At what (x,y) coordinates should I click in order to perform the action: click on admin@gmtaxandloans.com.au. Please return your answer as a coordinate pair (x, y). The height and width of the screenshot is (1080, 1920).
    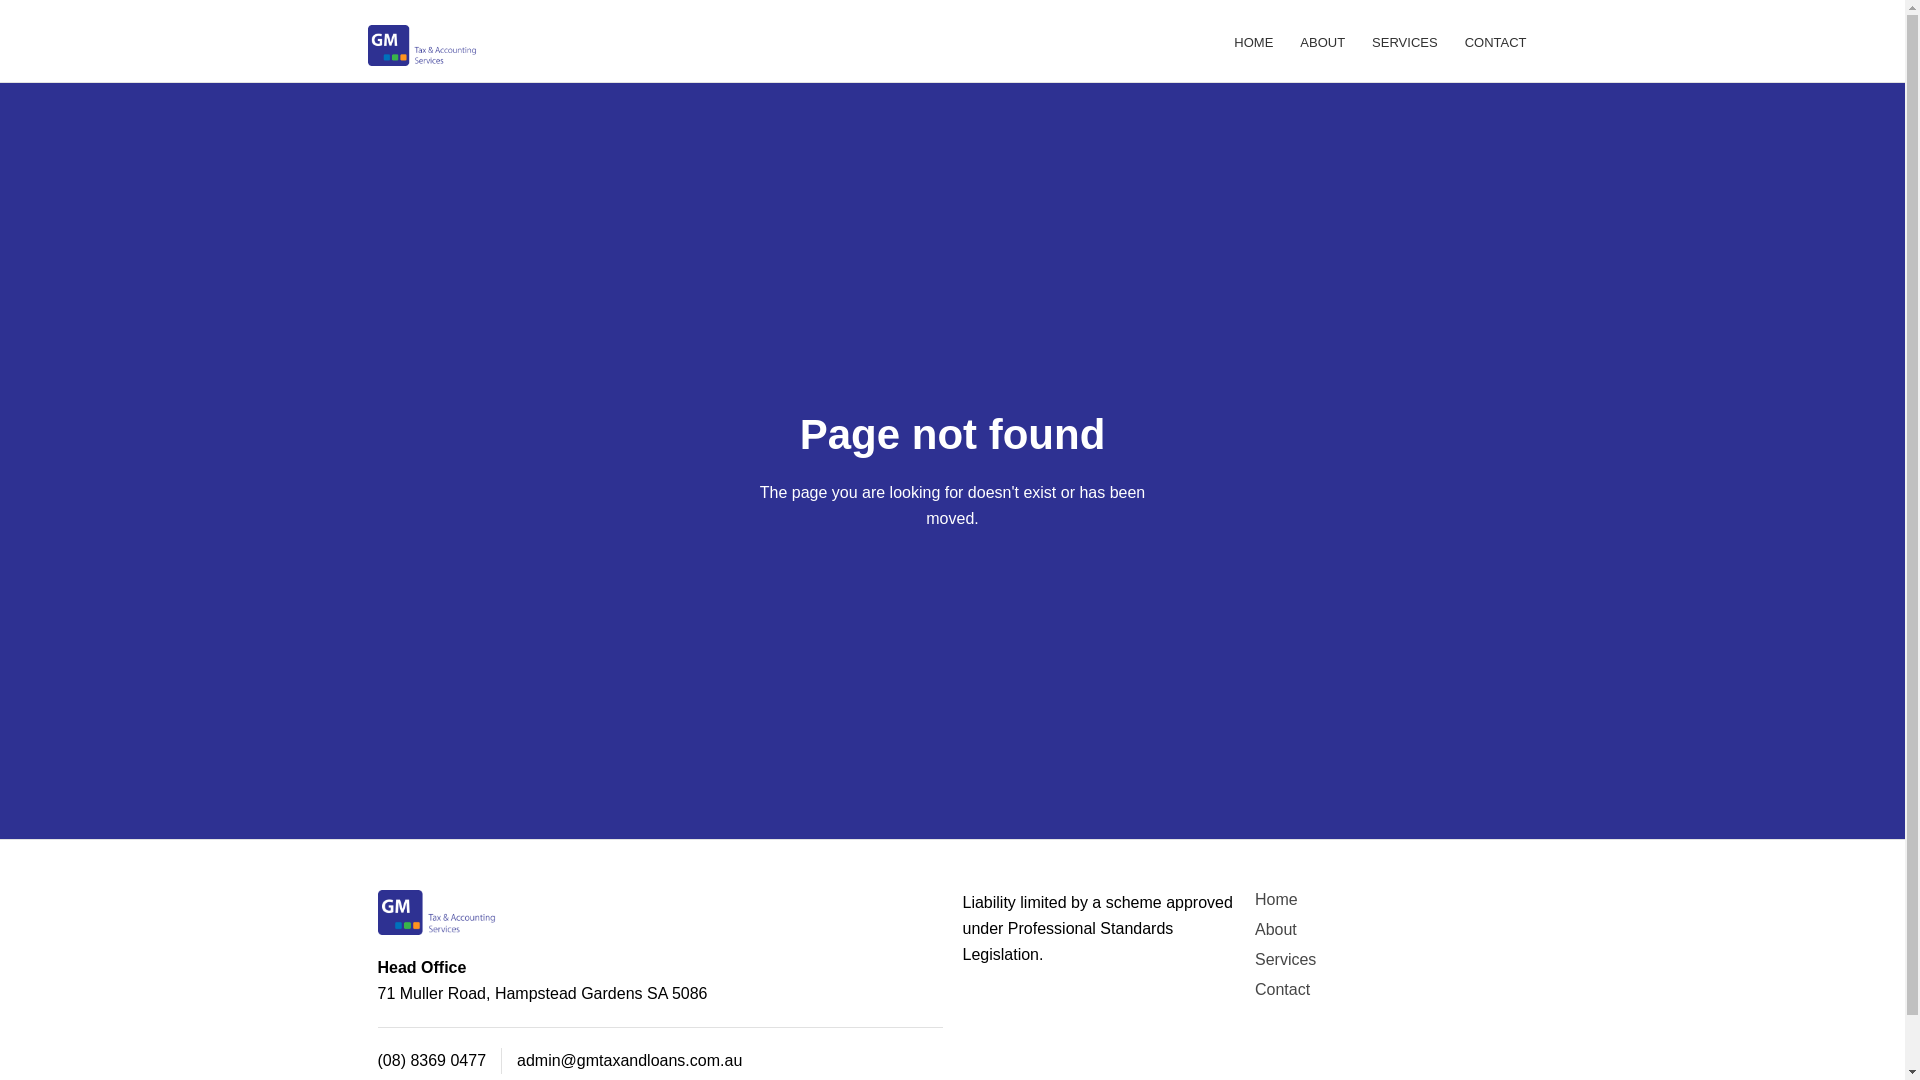
    Looking at the image, I should click on (630, 1060).